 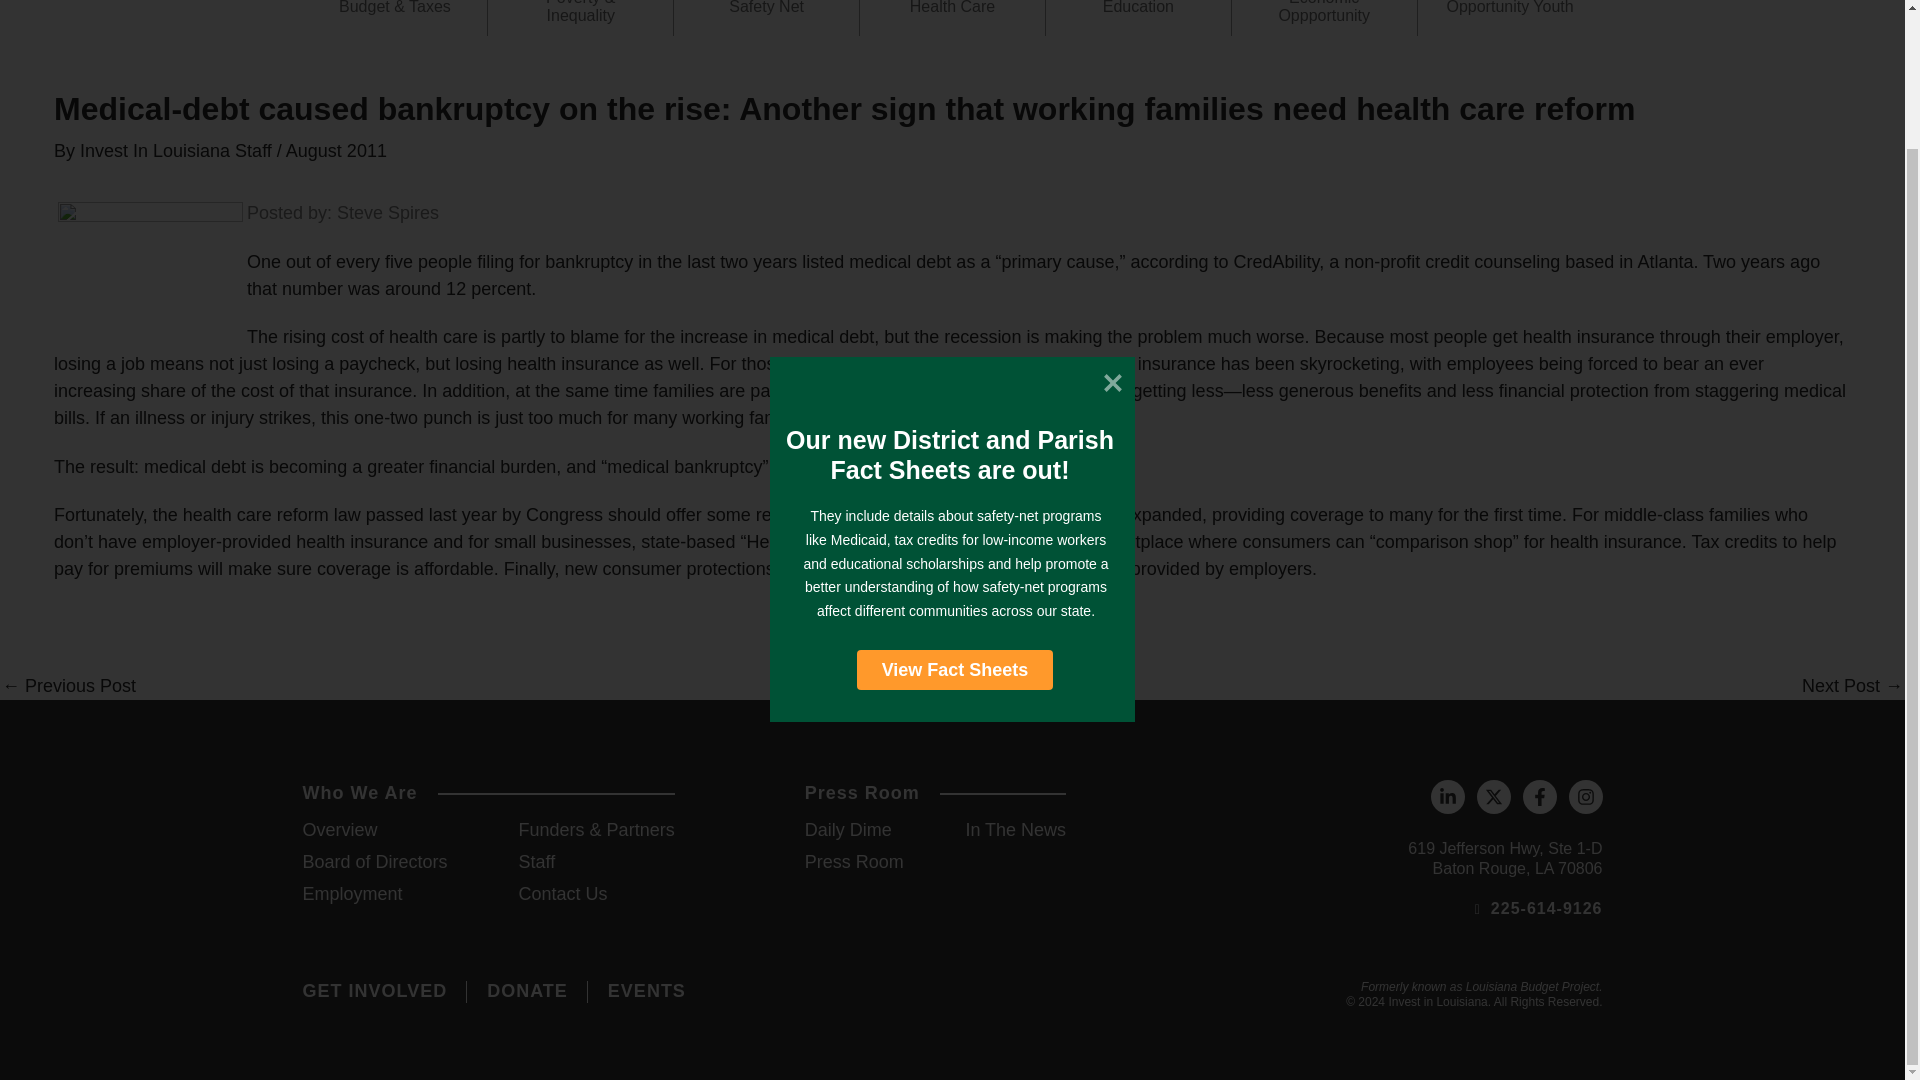 What do you see at coordinates (1324, 12) in the screenshot?
I see `Economic Oppportunity` at bounding box center [1324, 12].